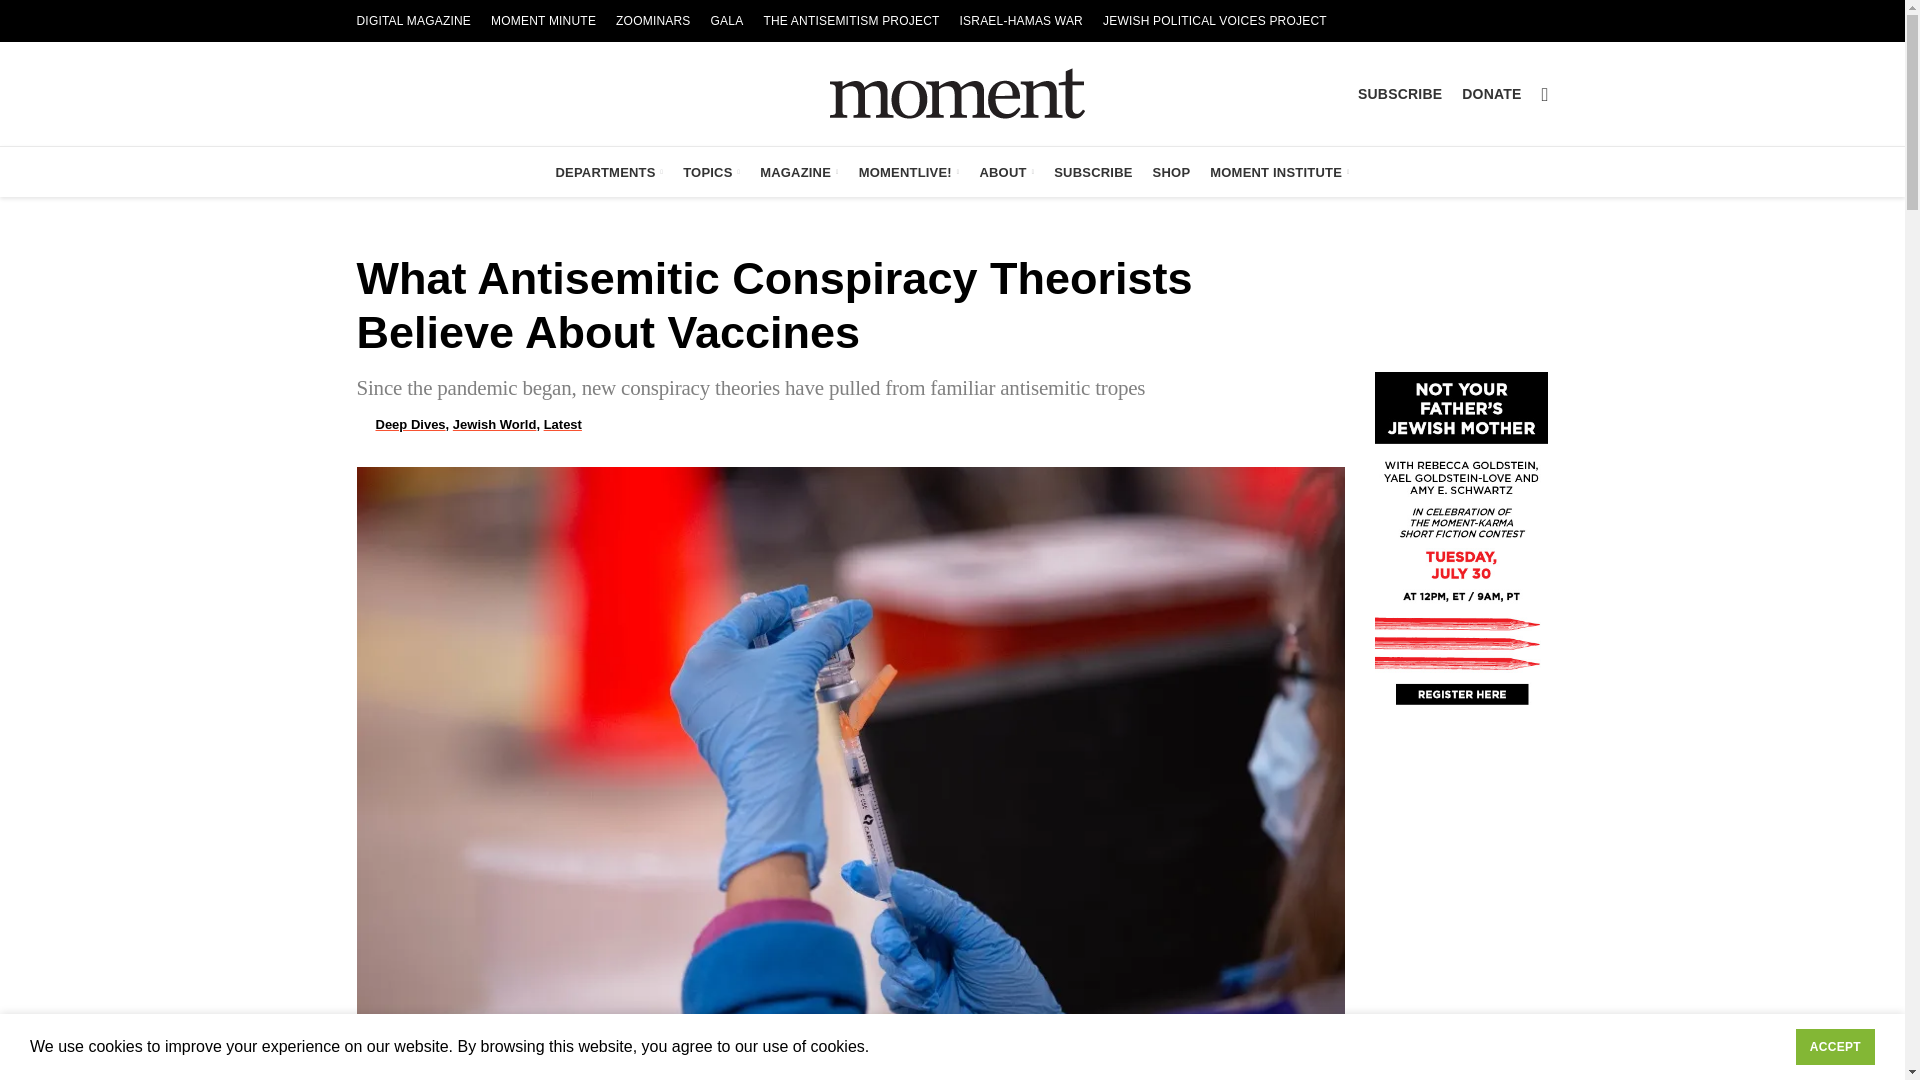 The height and width of the screenshot is (1080, 1920). Describe the element at coordinates (544, 21) in the screenshot. I see `MOMENT MINUTE` at that location.